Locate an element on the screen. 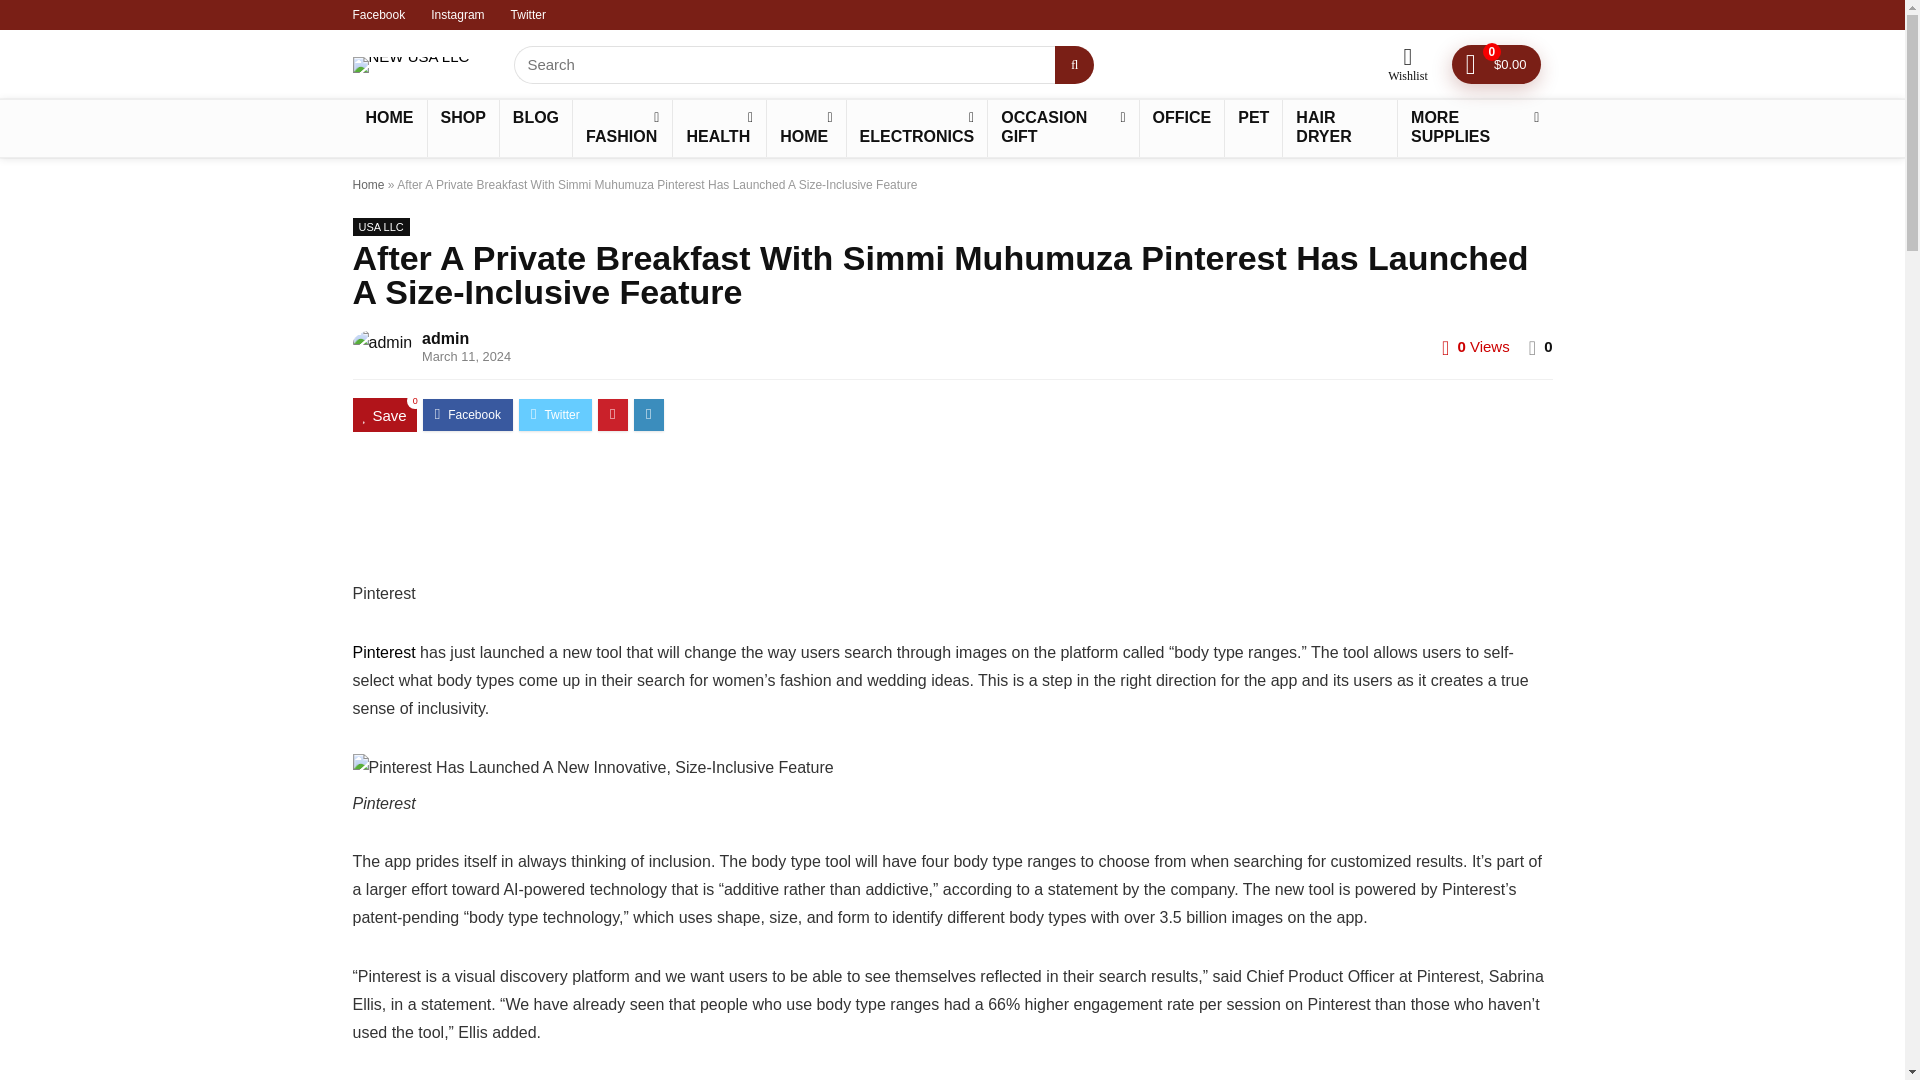 The height and width of the screenshot is (1080, 1920). FASHION is located at coordinates (622, 128).